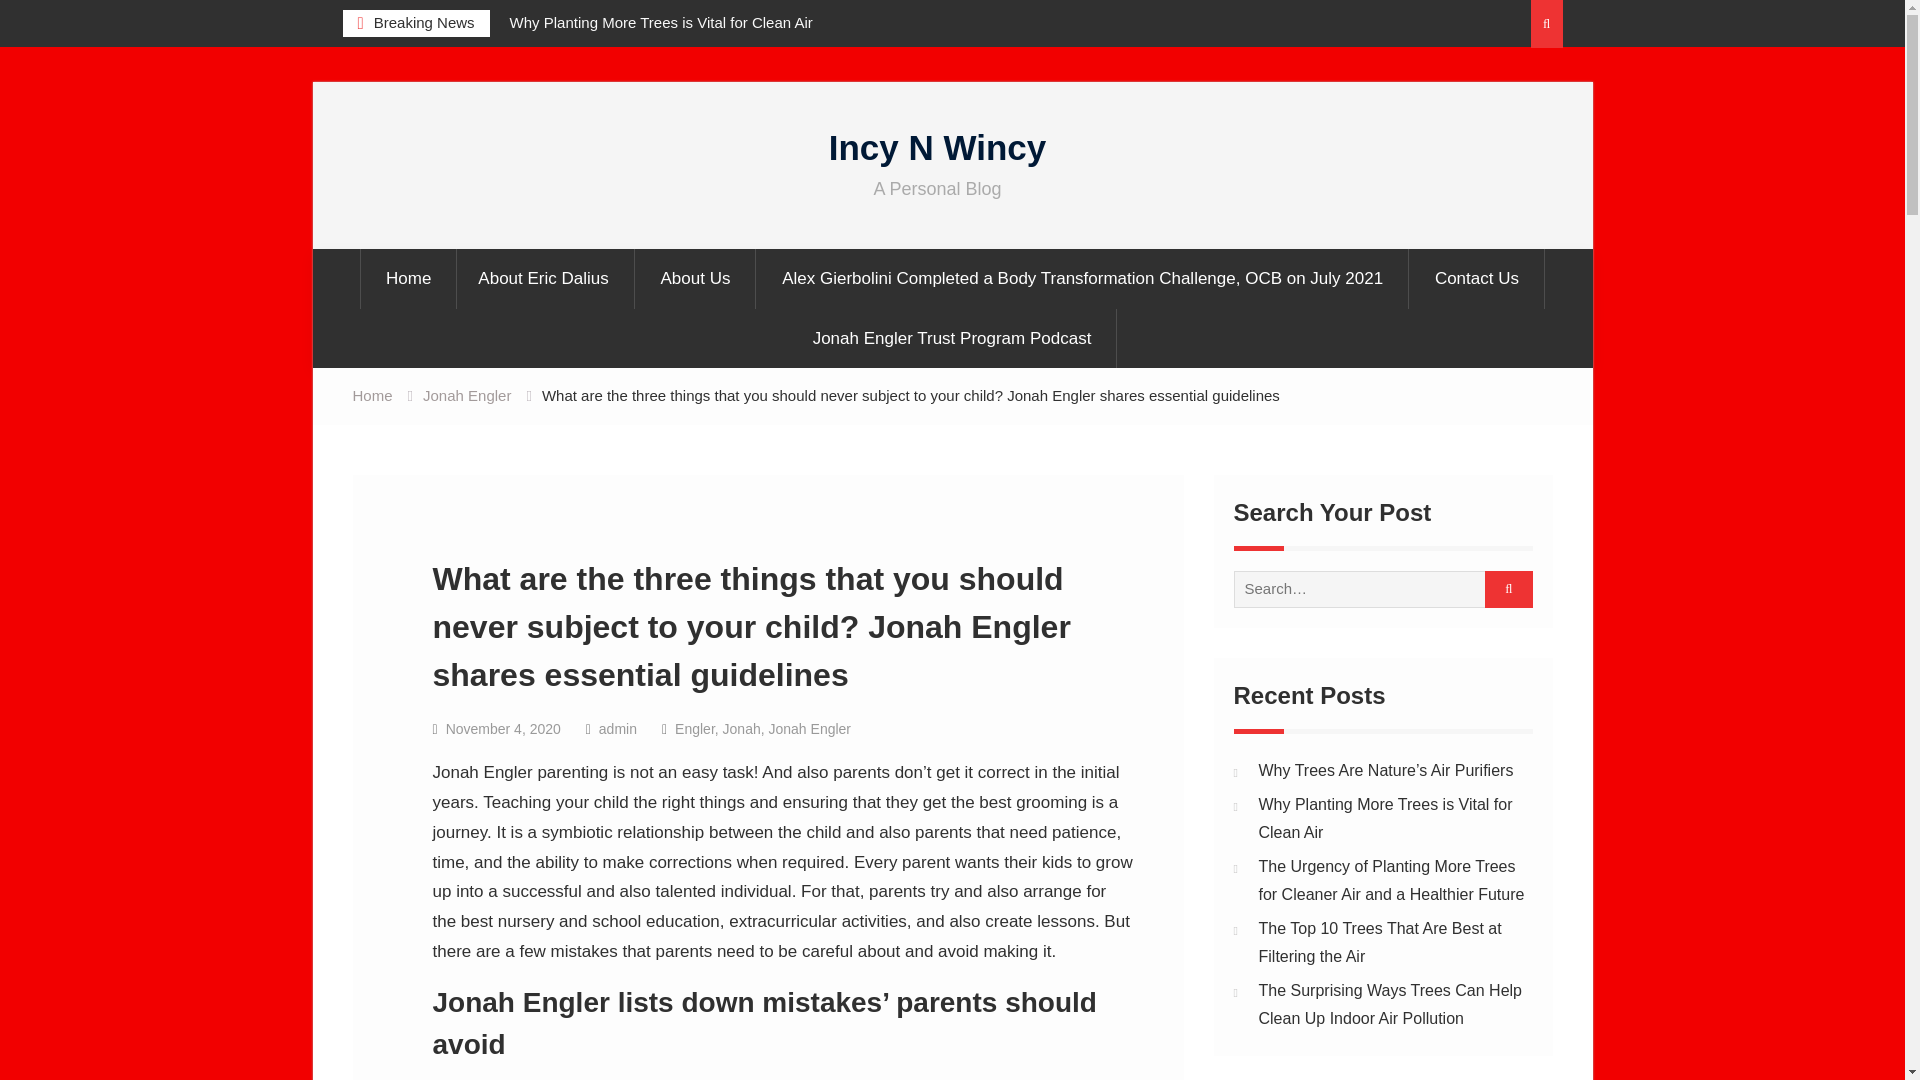  What do you see at coordinates (938, 148) in the screenshot?
I see `Incy N Wincy` at bounding box center [938, 148].